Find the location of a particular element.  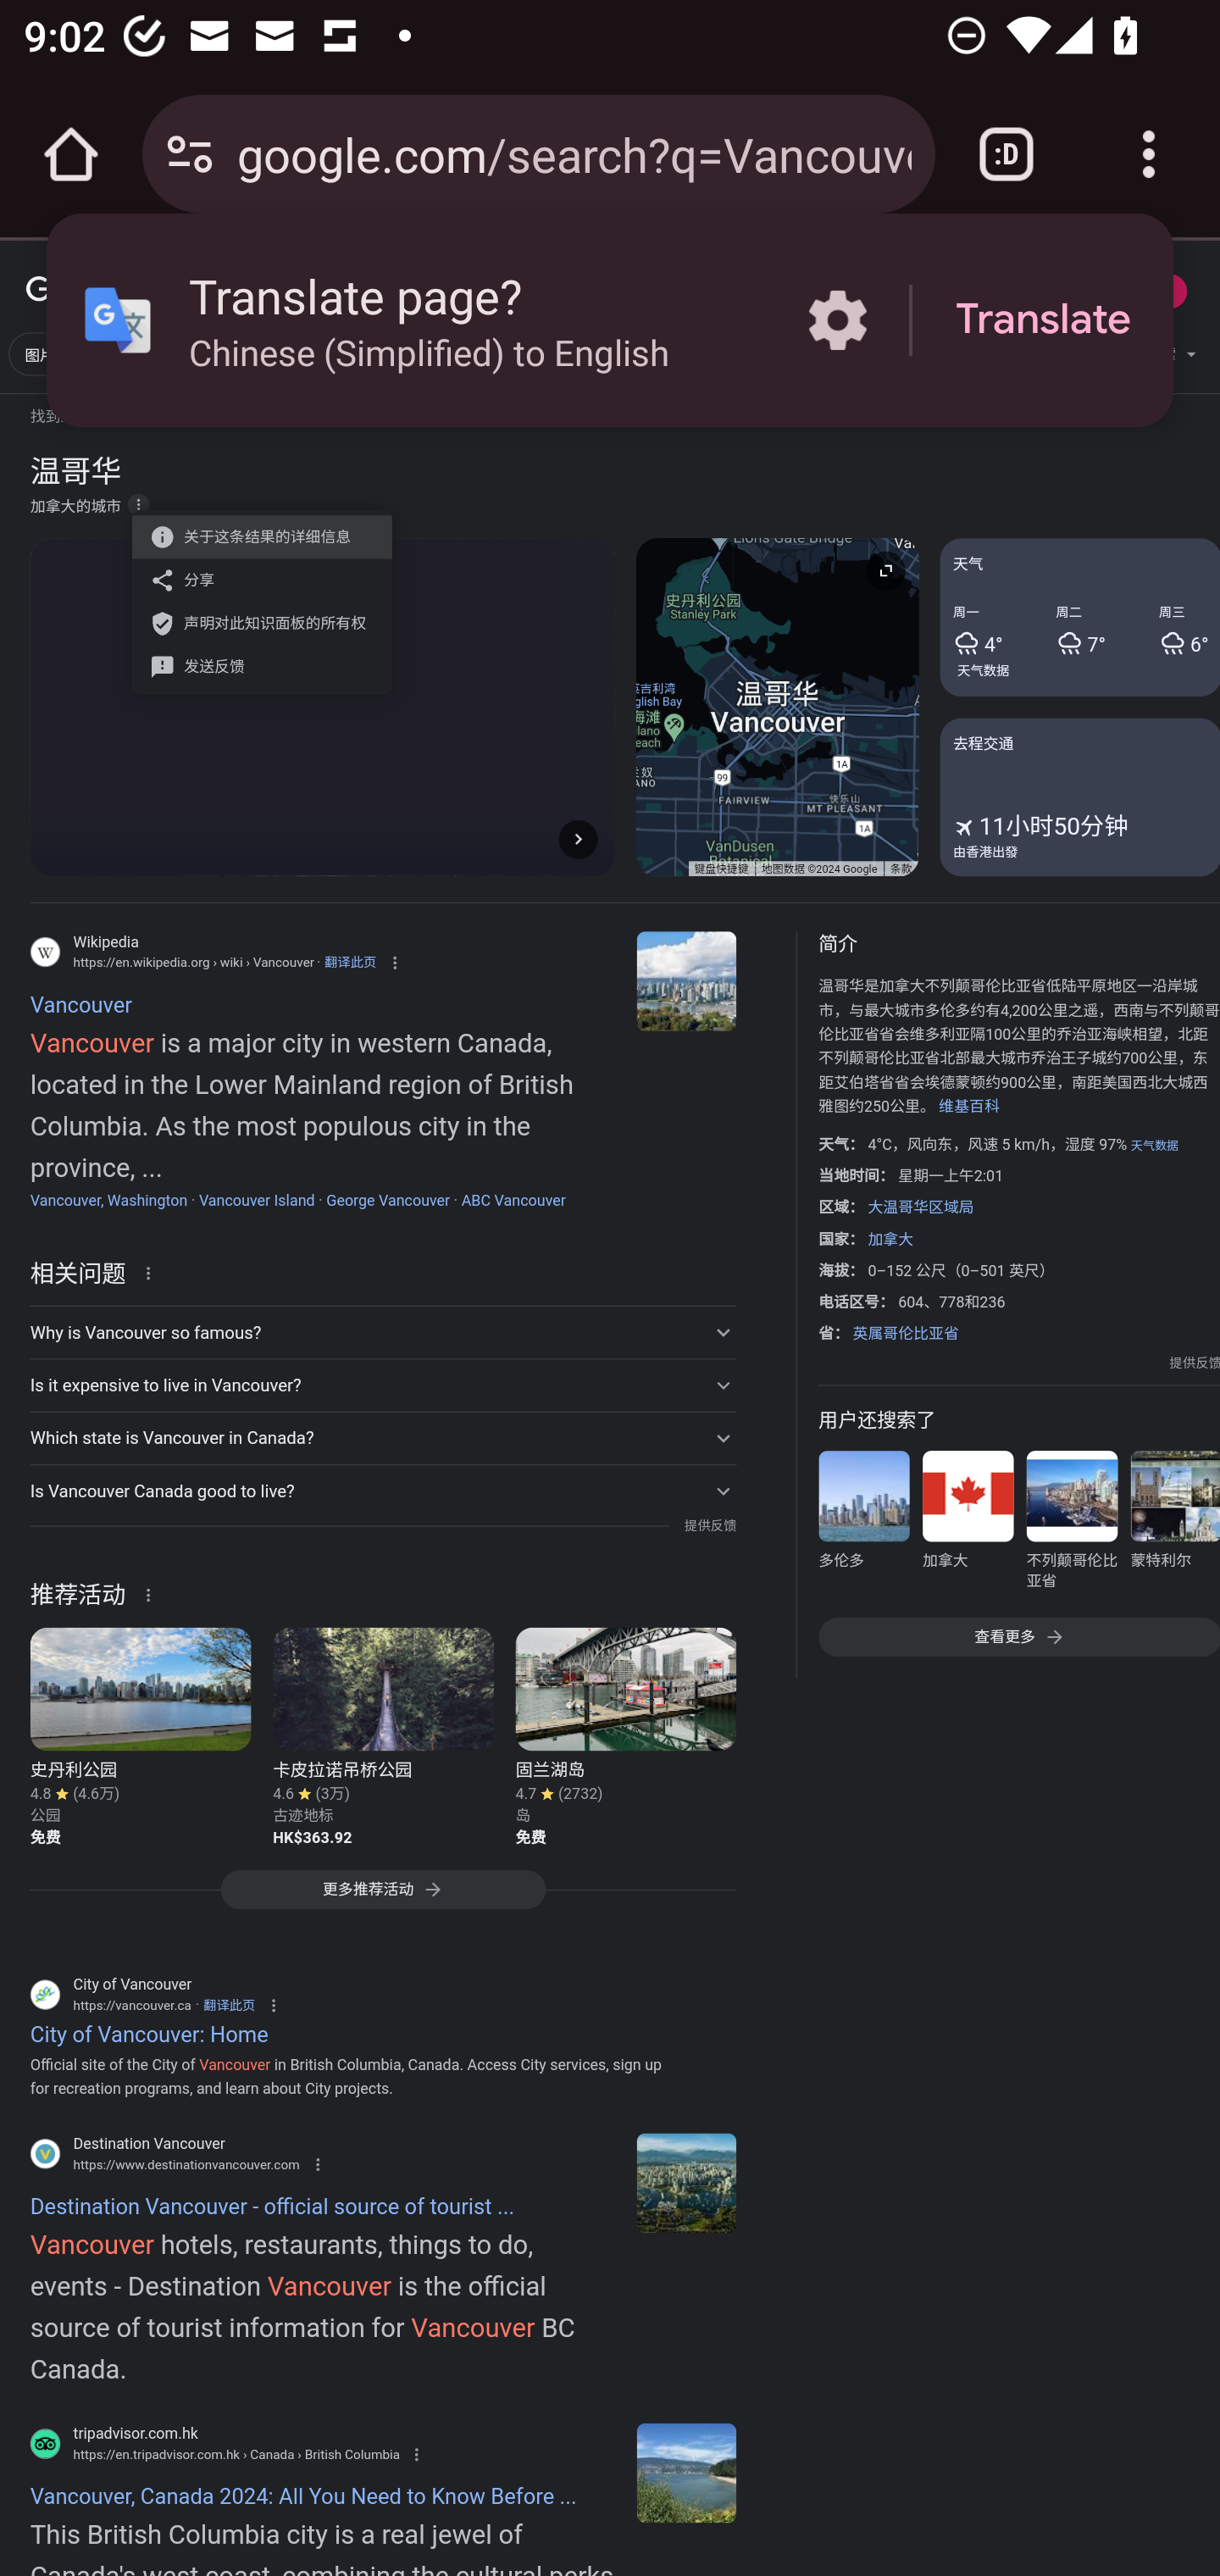

翻译此页 is located at coordinates (229, 2005).